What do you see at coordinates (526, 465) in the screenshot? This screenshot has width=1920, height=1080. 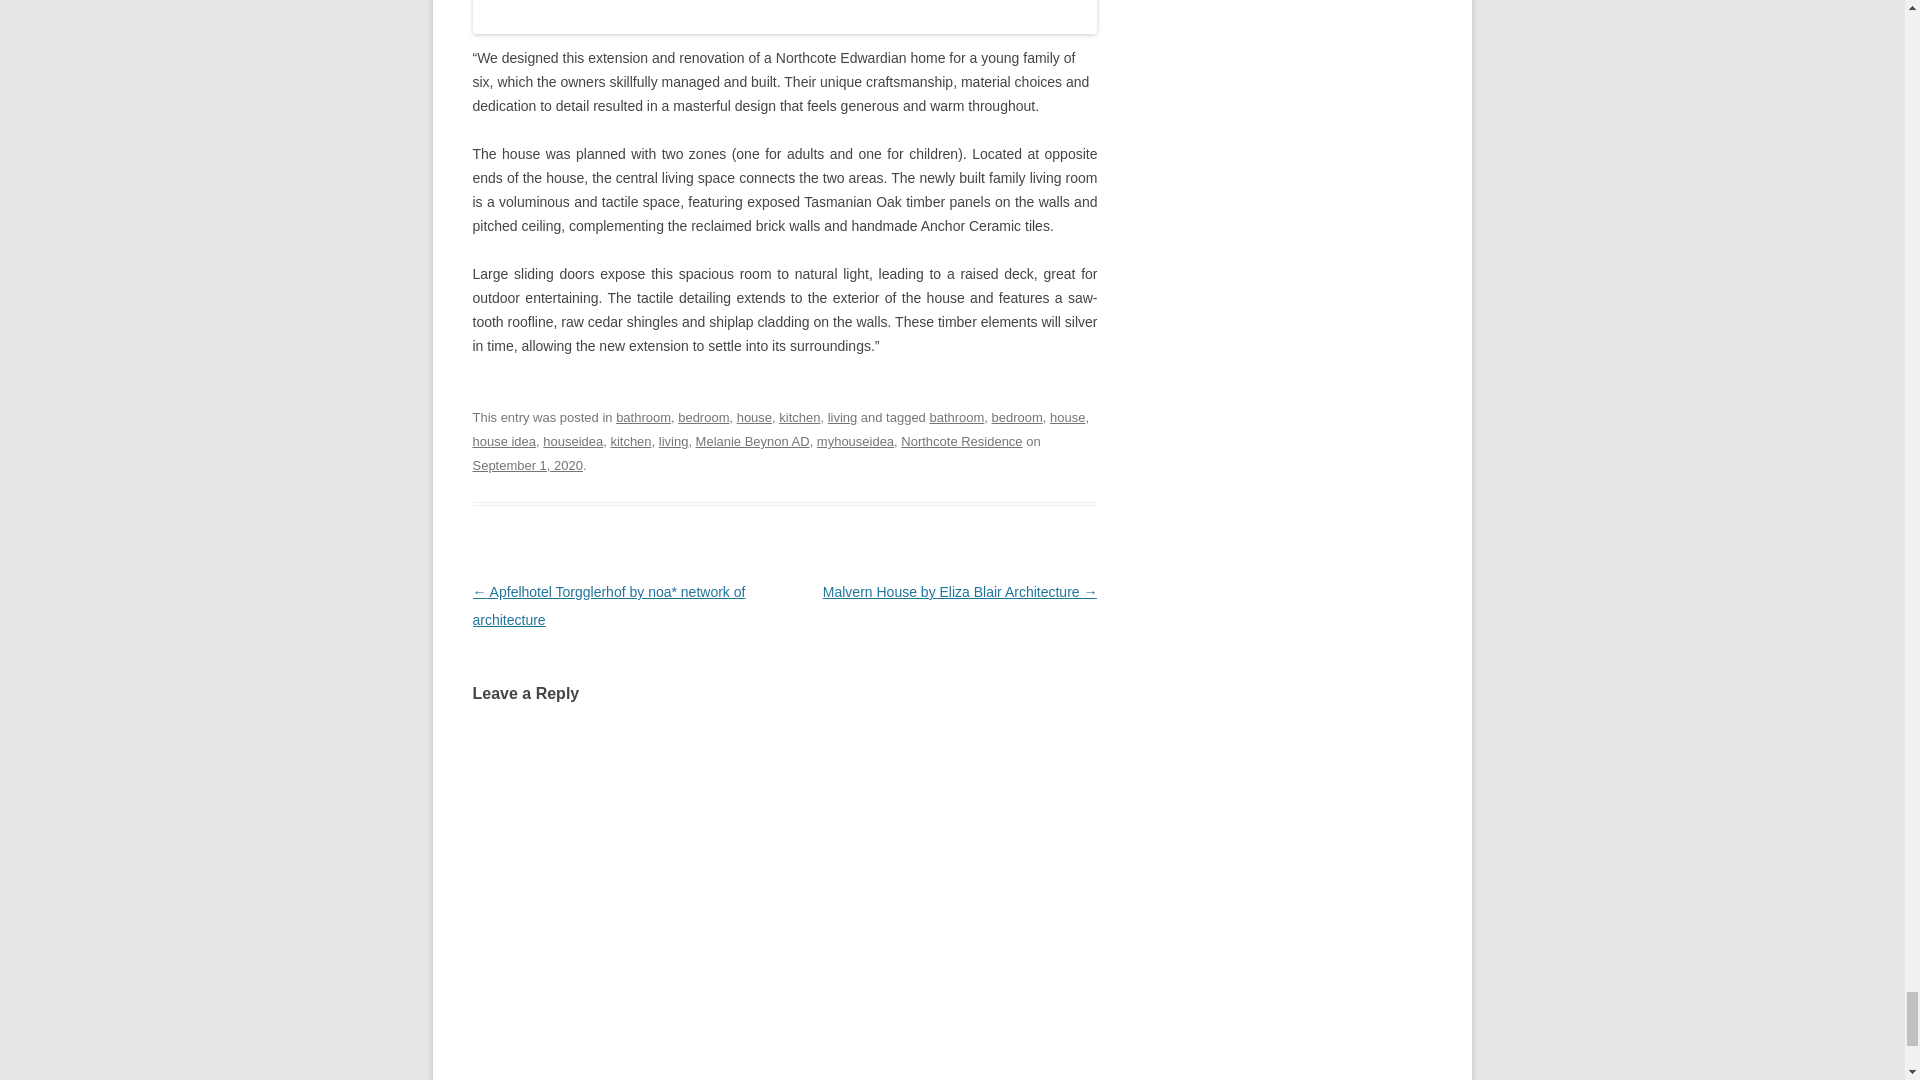 I see `6:30 am` at bounding box center [526, 465].